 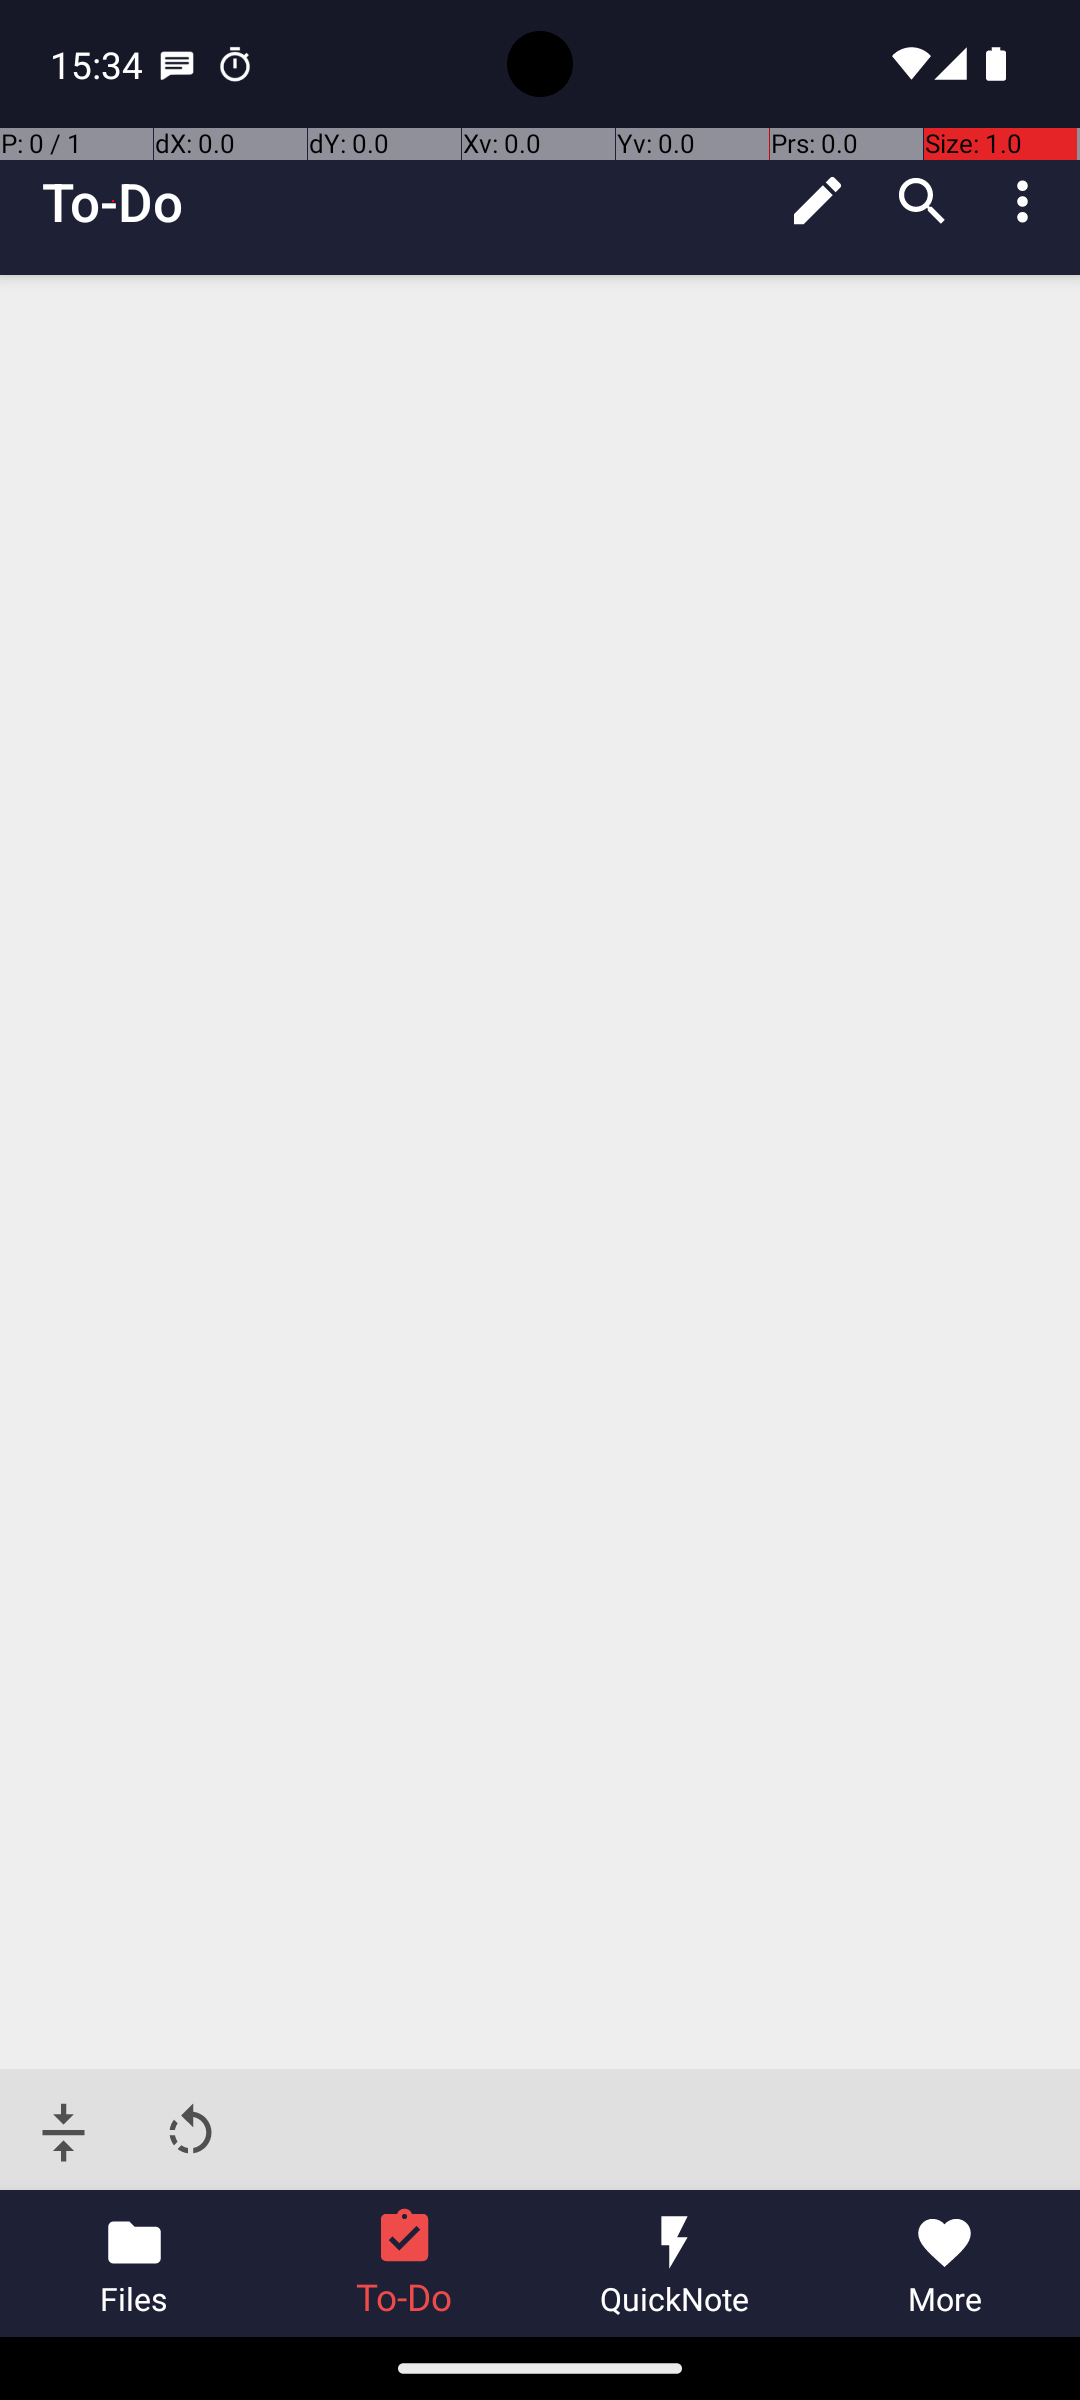 I want to click on SMS Messenger notification: Emily Ibrahim, so click(x=177, y=64).